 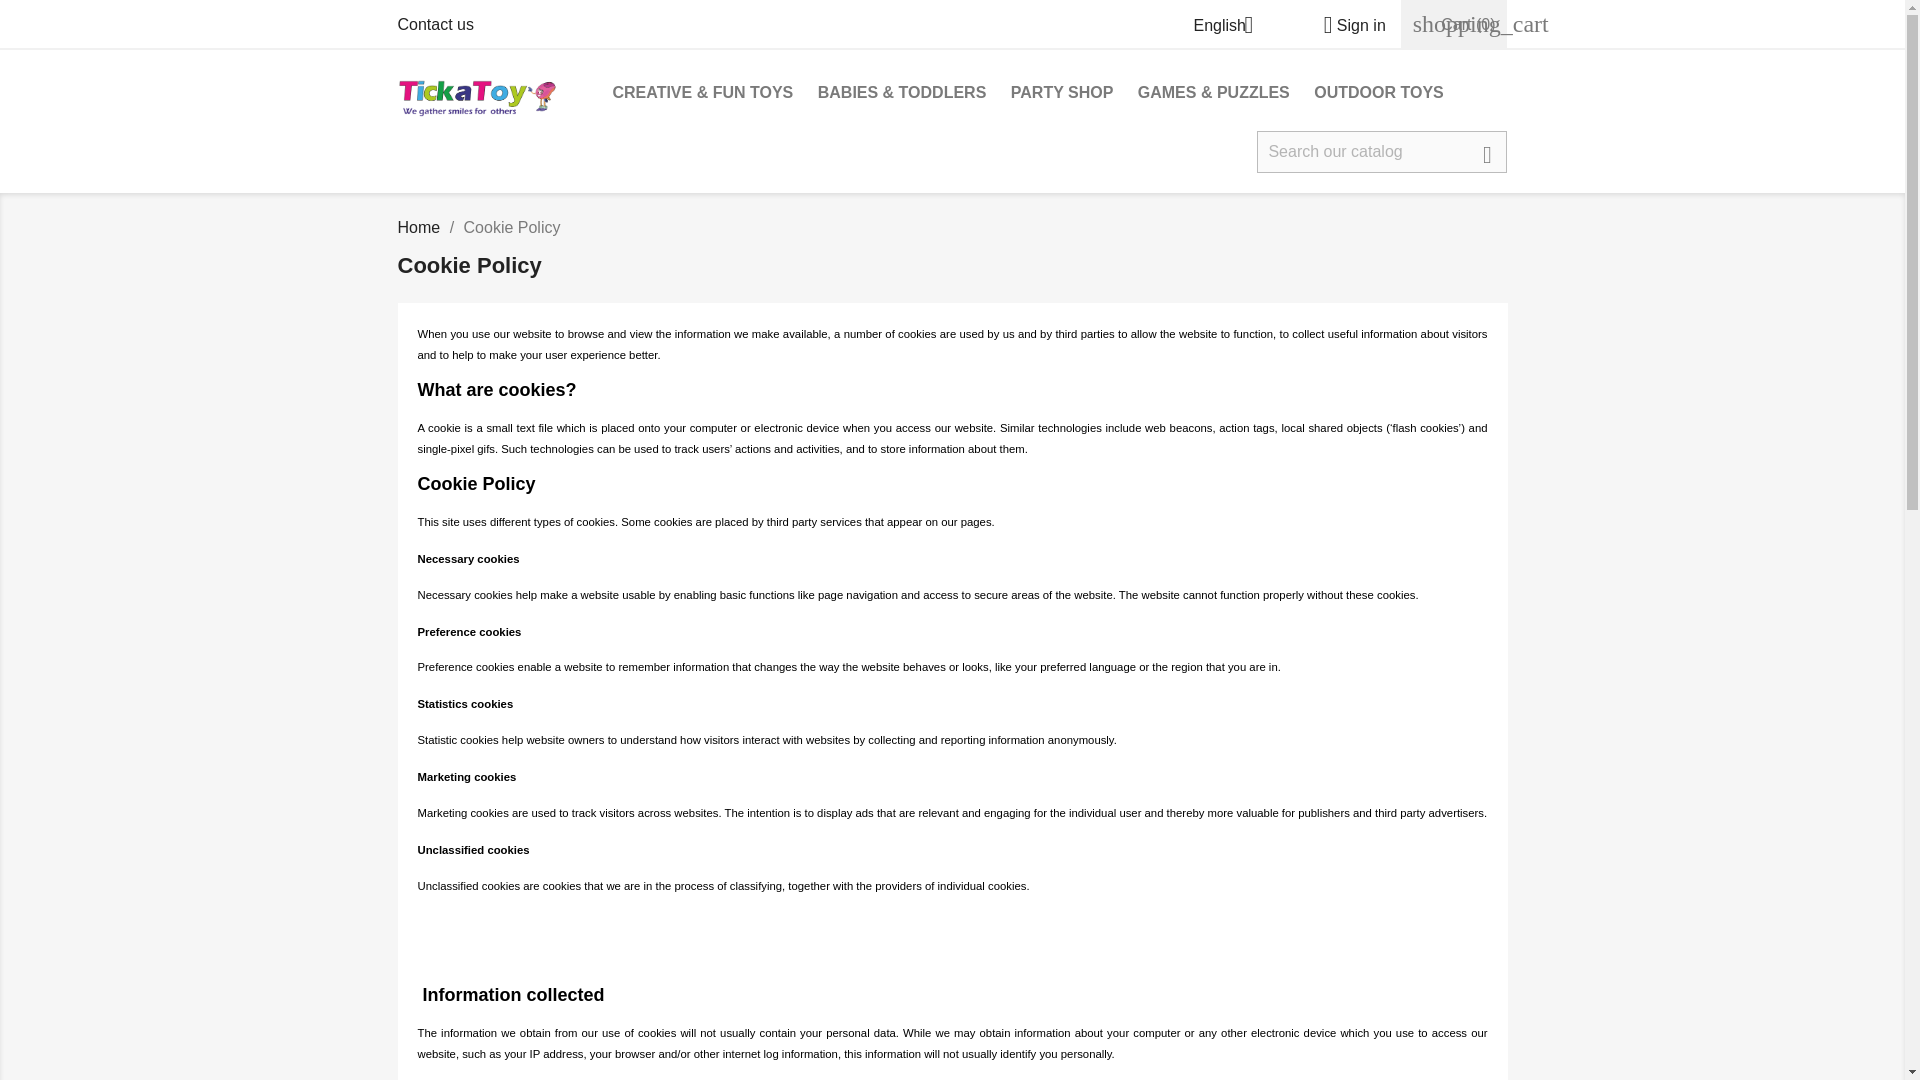 I want to click on OUTDOOR TOYS, so click(x=1378, y=94).